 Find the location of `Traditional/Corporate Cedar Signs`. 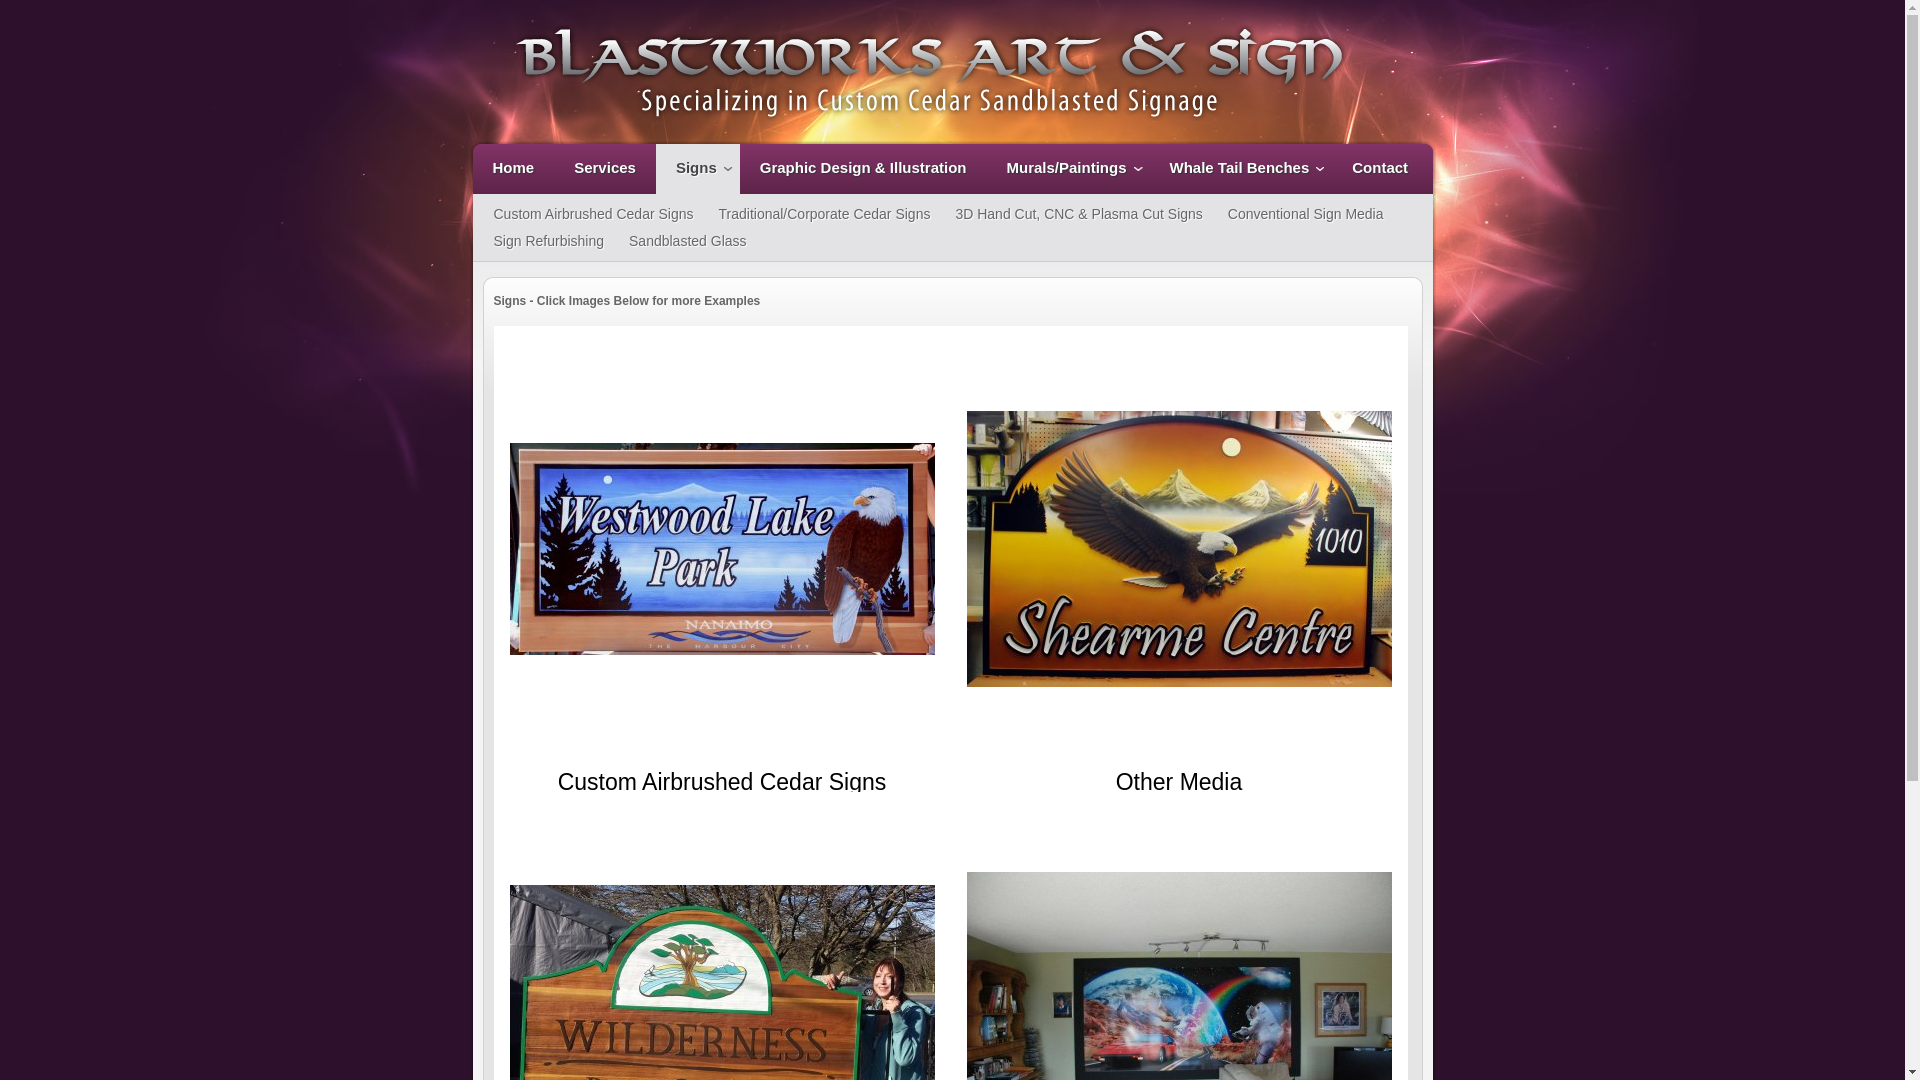

Traditional/Corporate Cedar Signs is located at coordinates (825, 214).